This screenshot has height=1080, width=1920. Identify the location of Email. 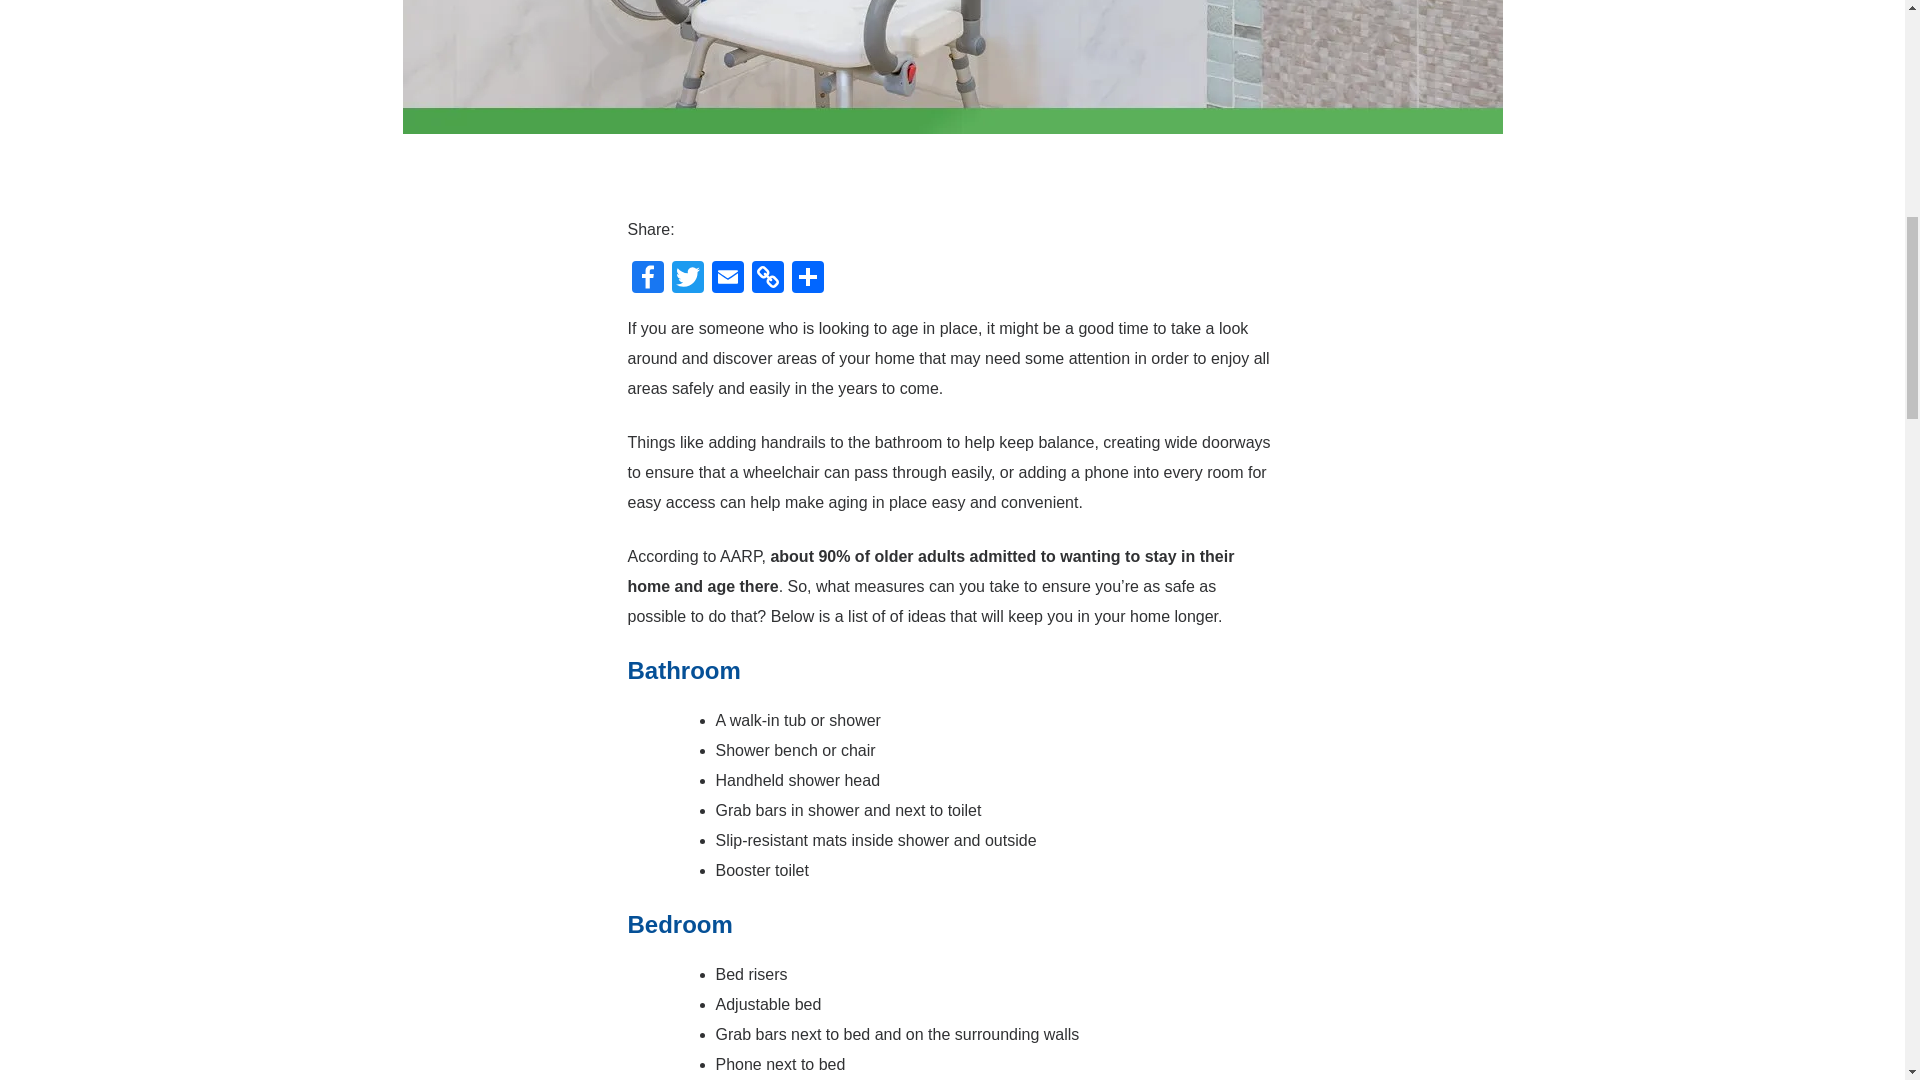
(728, 280).